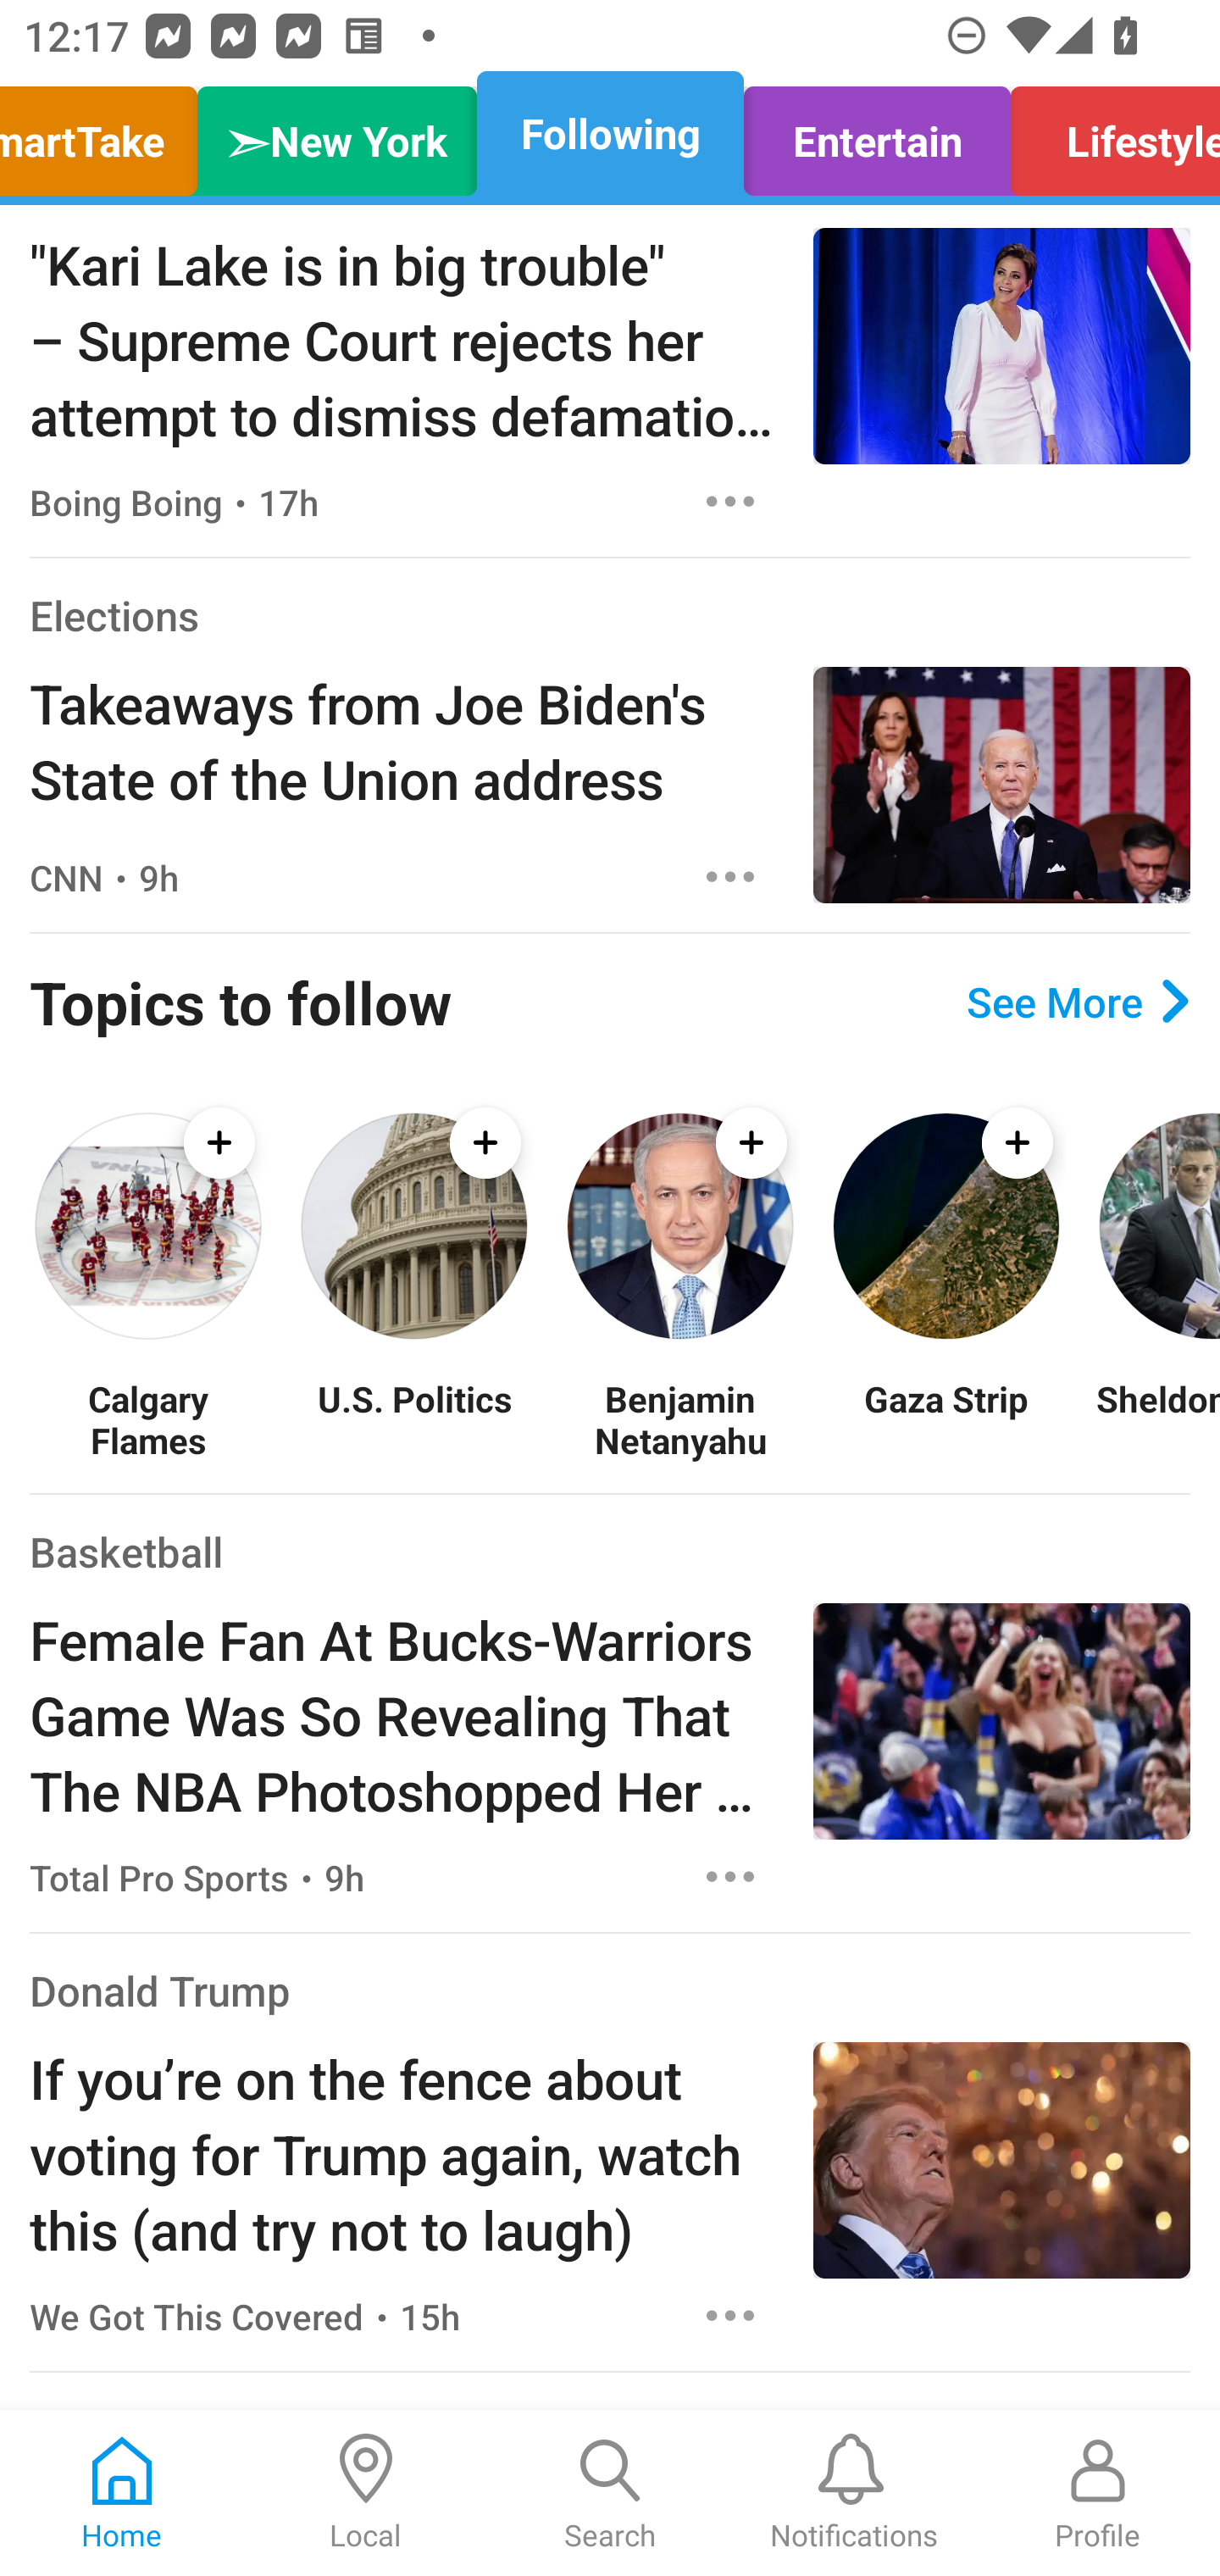  Describe the element at coordinates (125, 1551) in the screenshot. I see `Basketball` at that location.